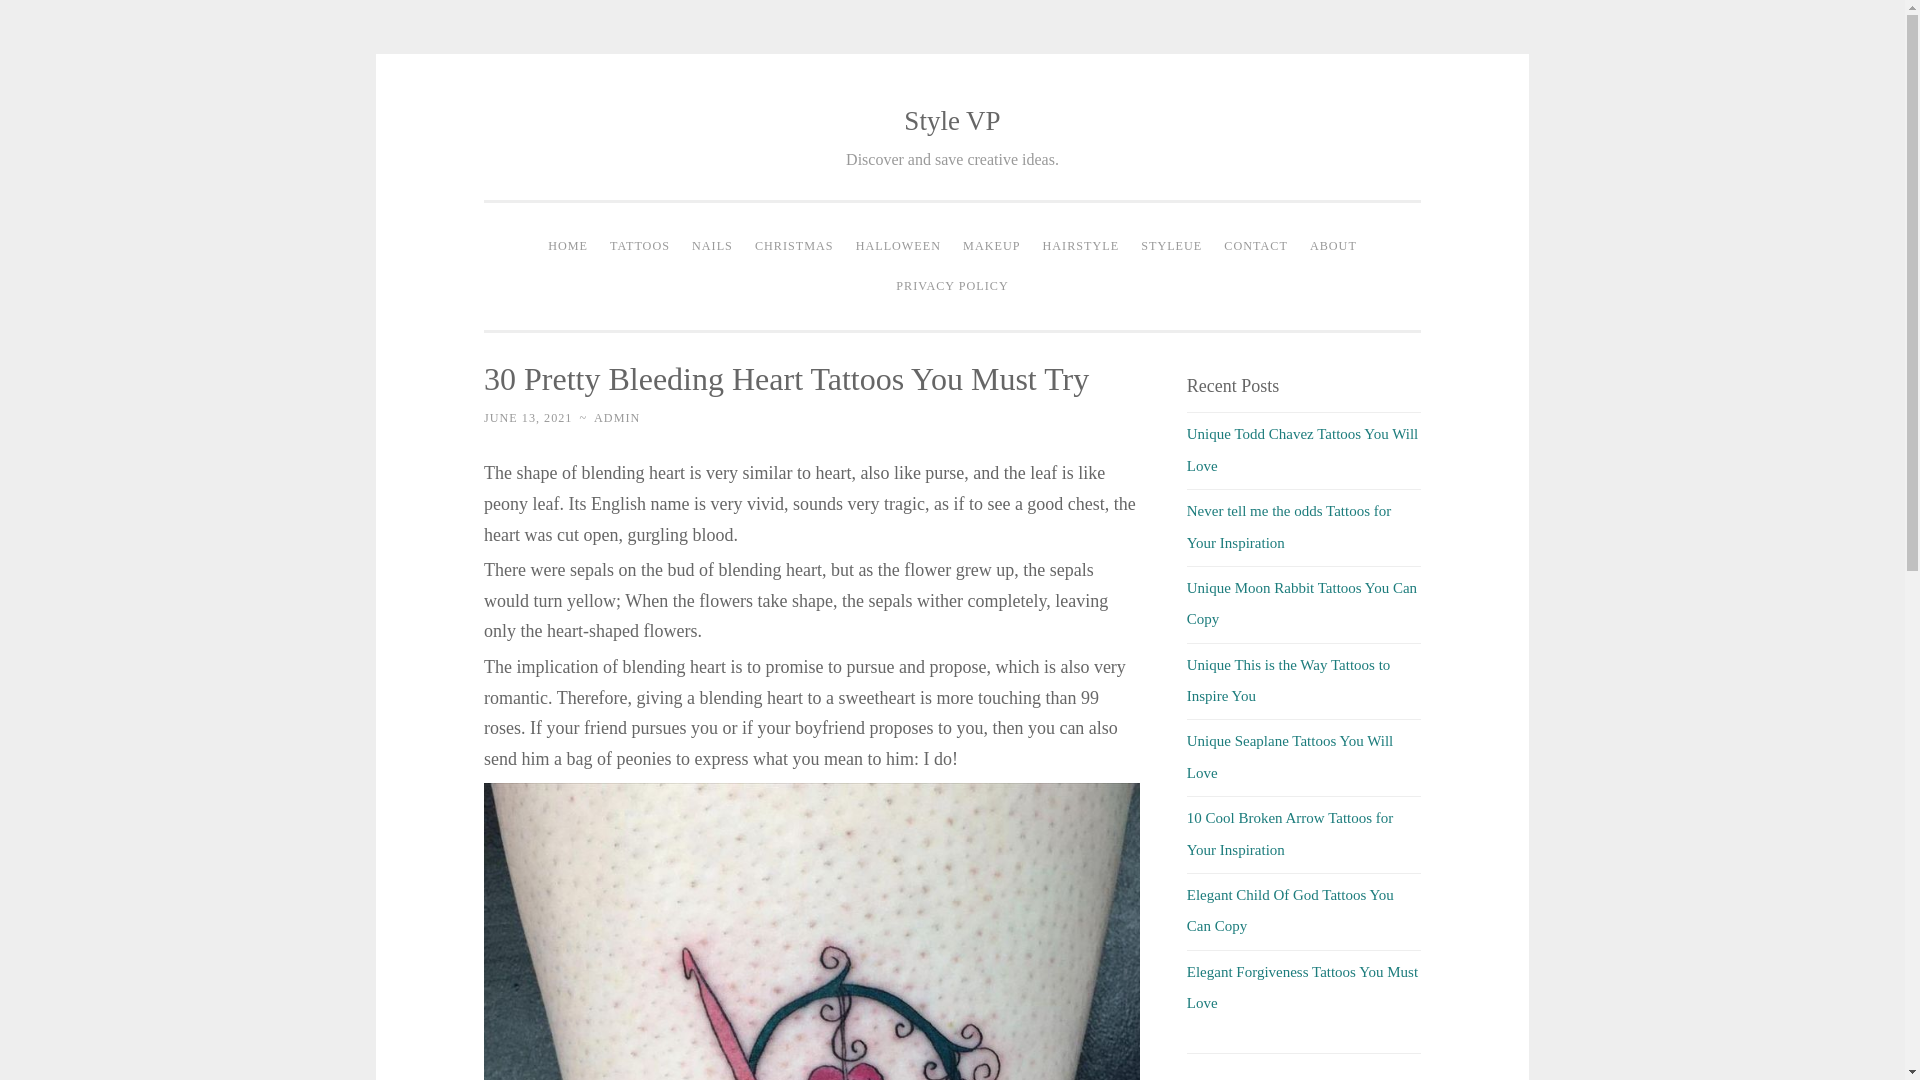 This screenshot has height=1080, width=1920. I want to click on Skip to content, so click(528, 122).